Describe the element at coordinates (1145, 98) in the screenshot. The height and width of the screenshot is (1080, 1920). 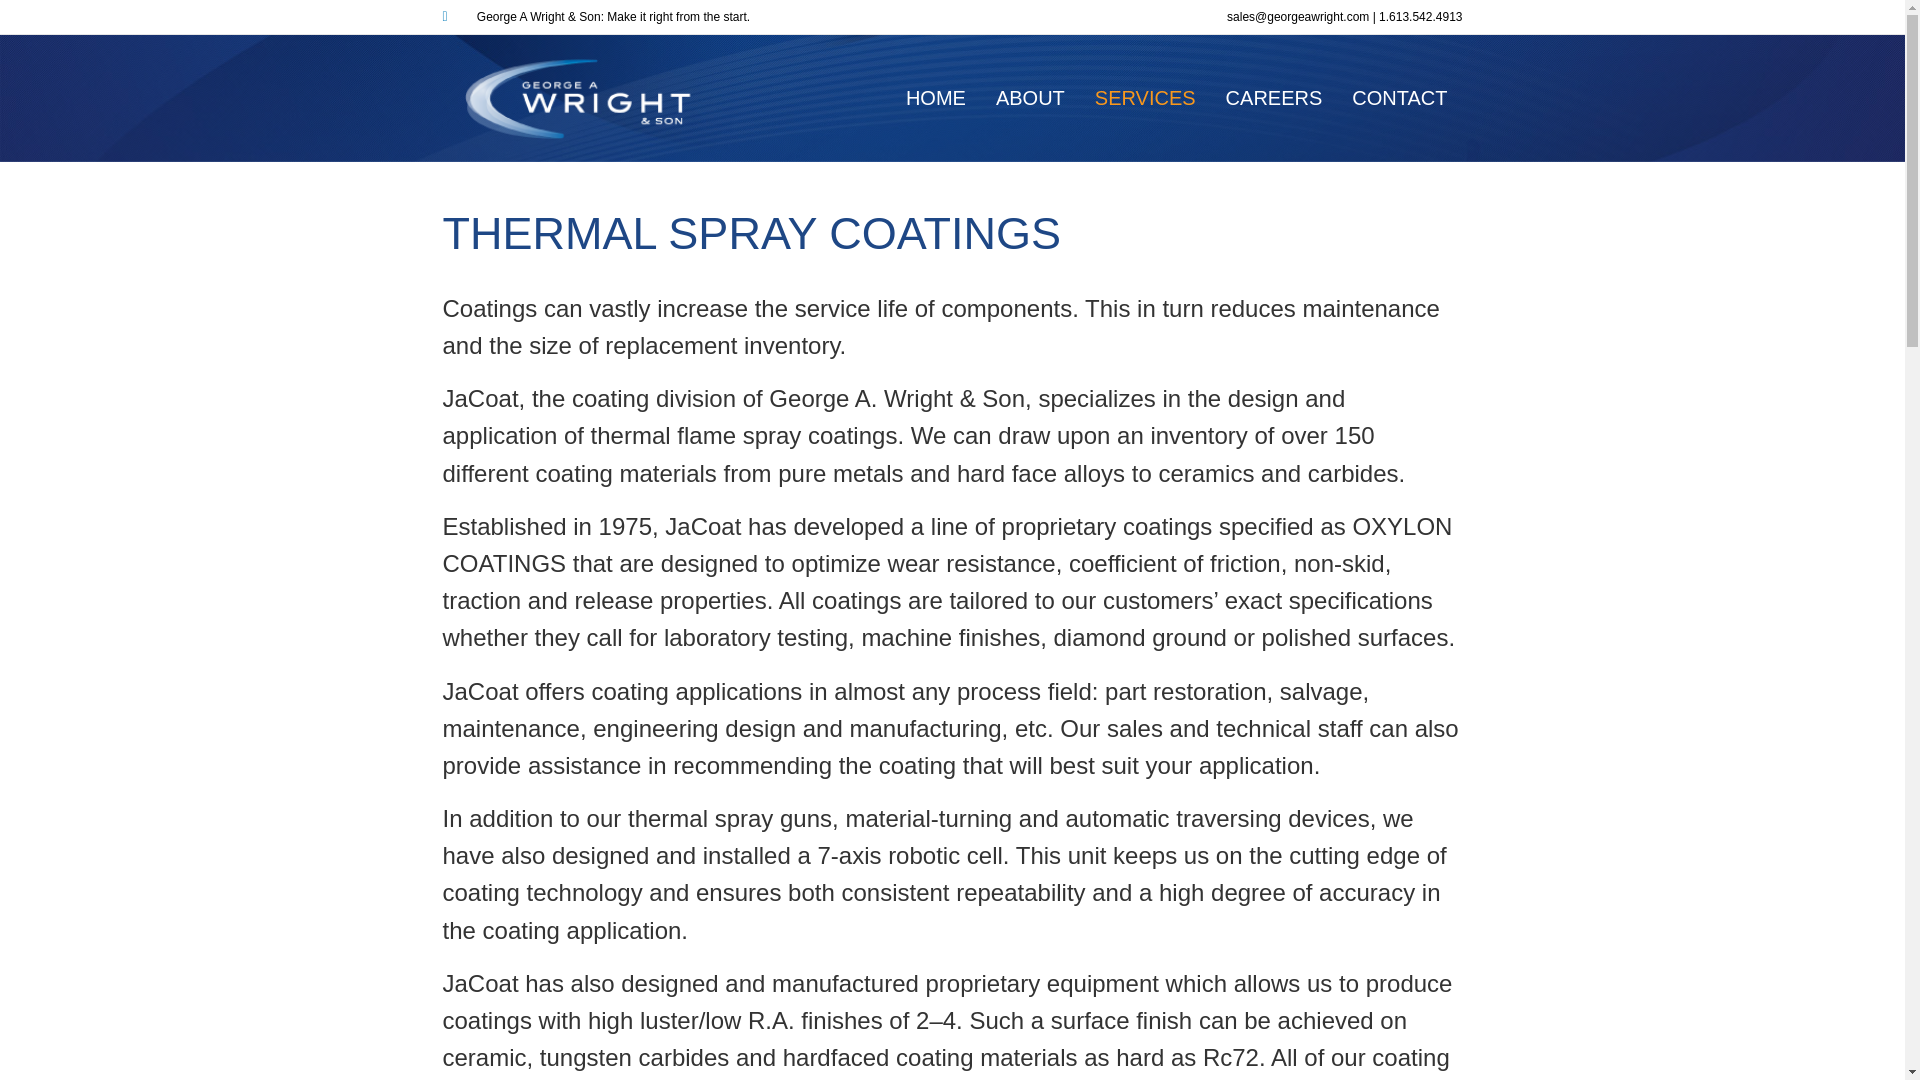
I see `SERVICES` at that location.